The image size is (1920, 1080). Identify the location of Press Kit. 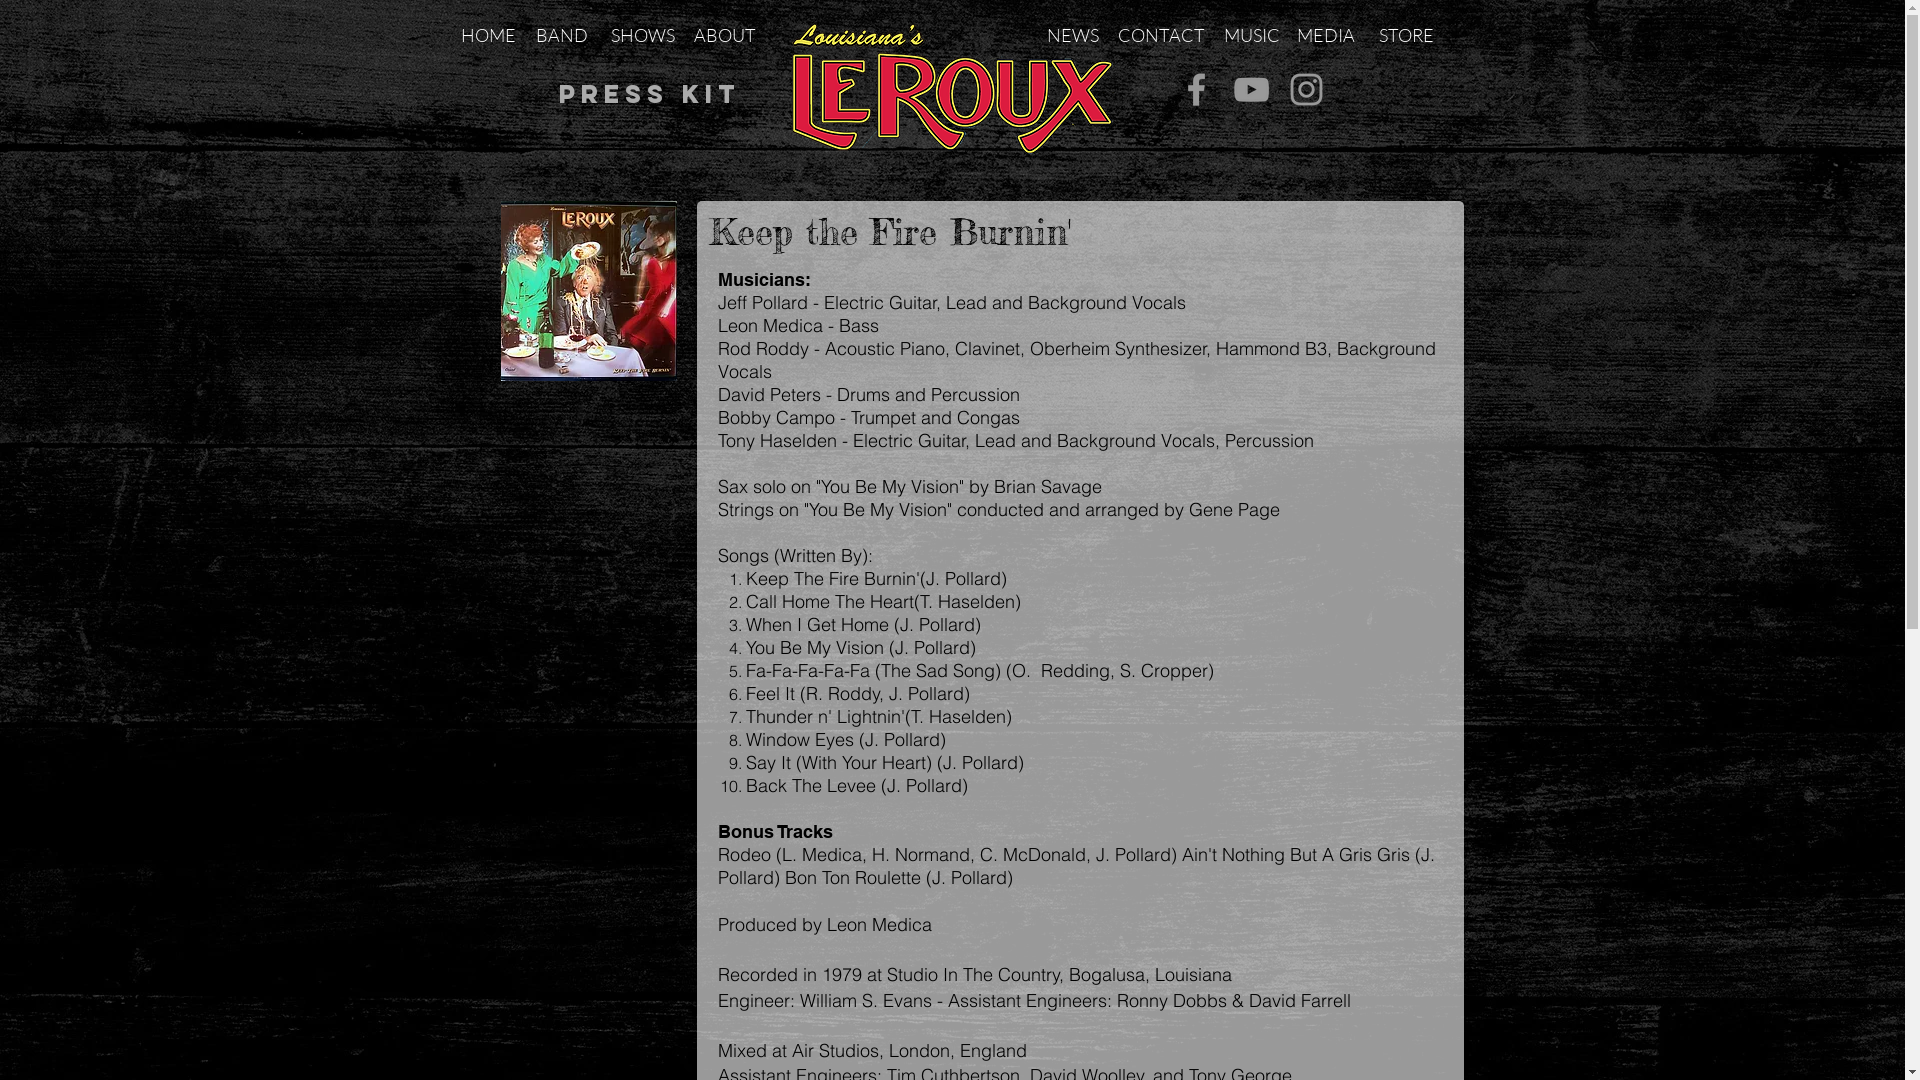
(650, 94).